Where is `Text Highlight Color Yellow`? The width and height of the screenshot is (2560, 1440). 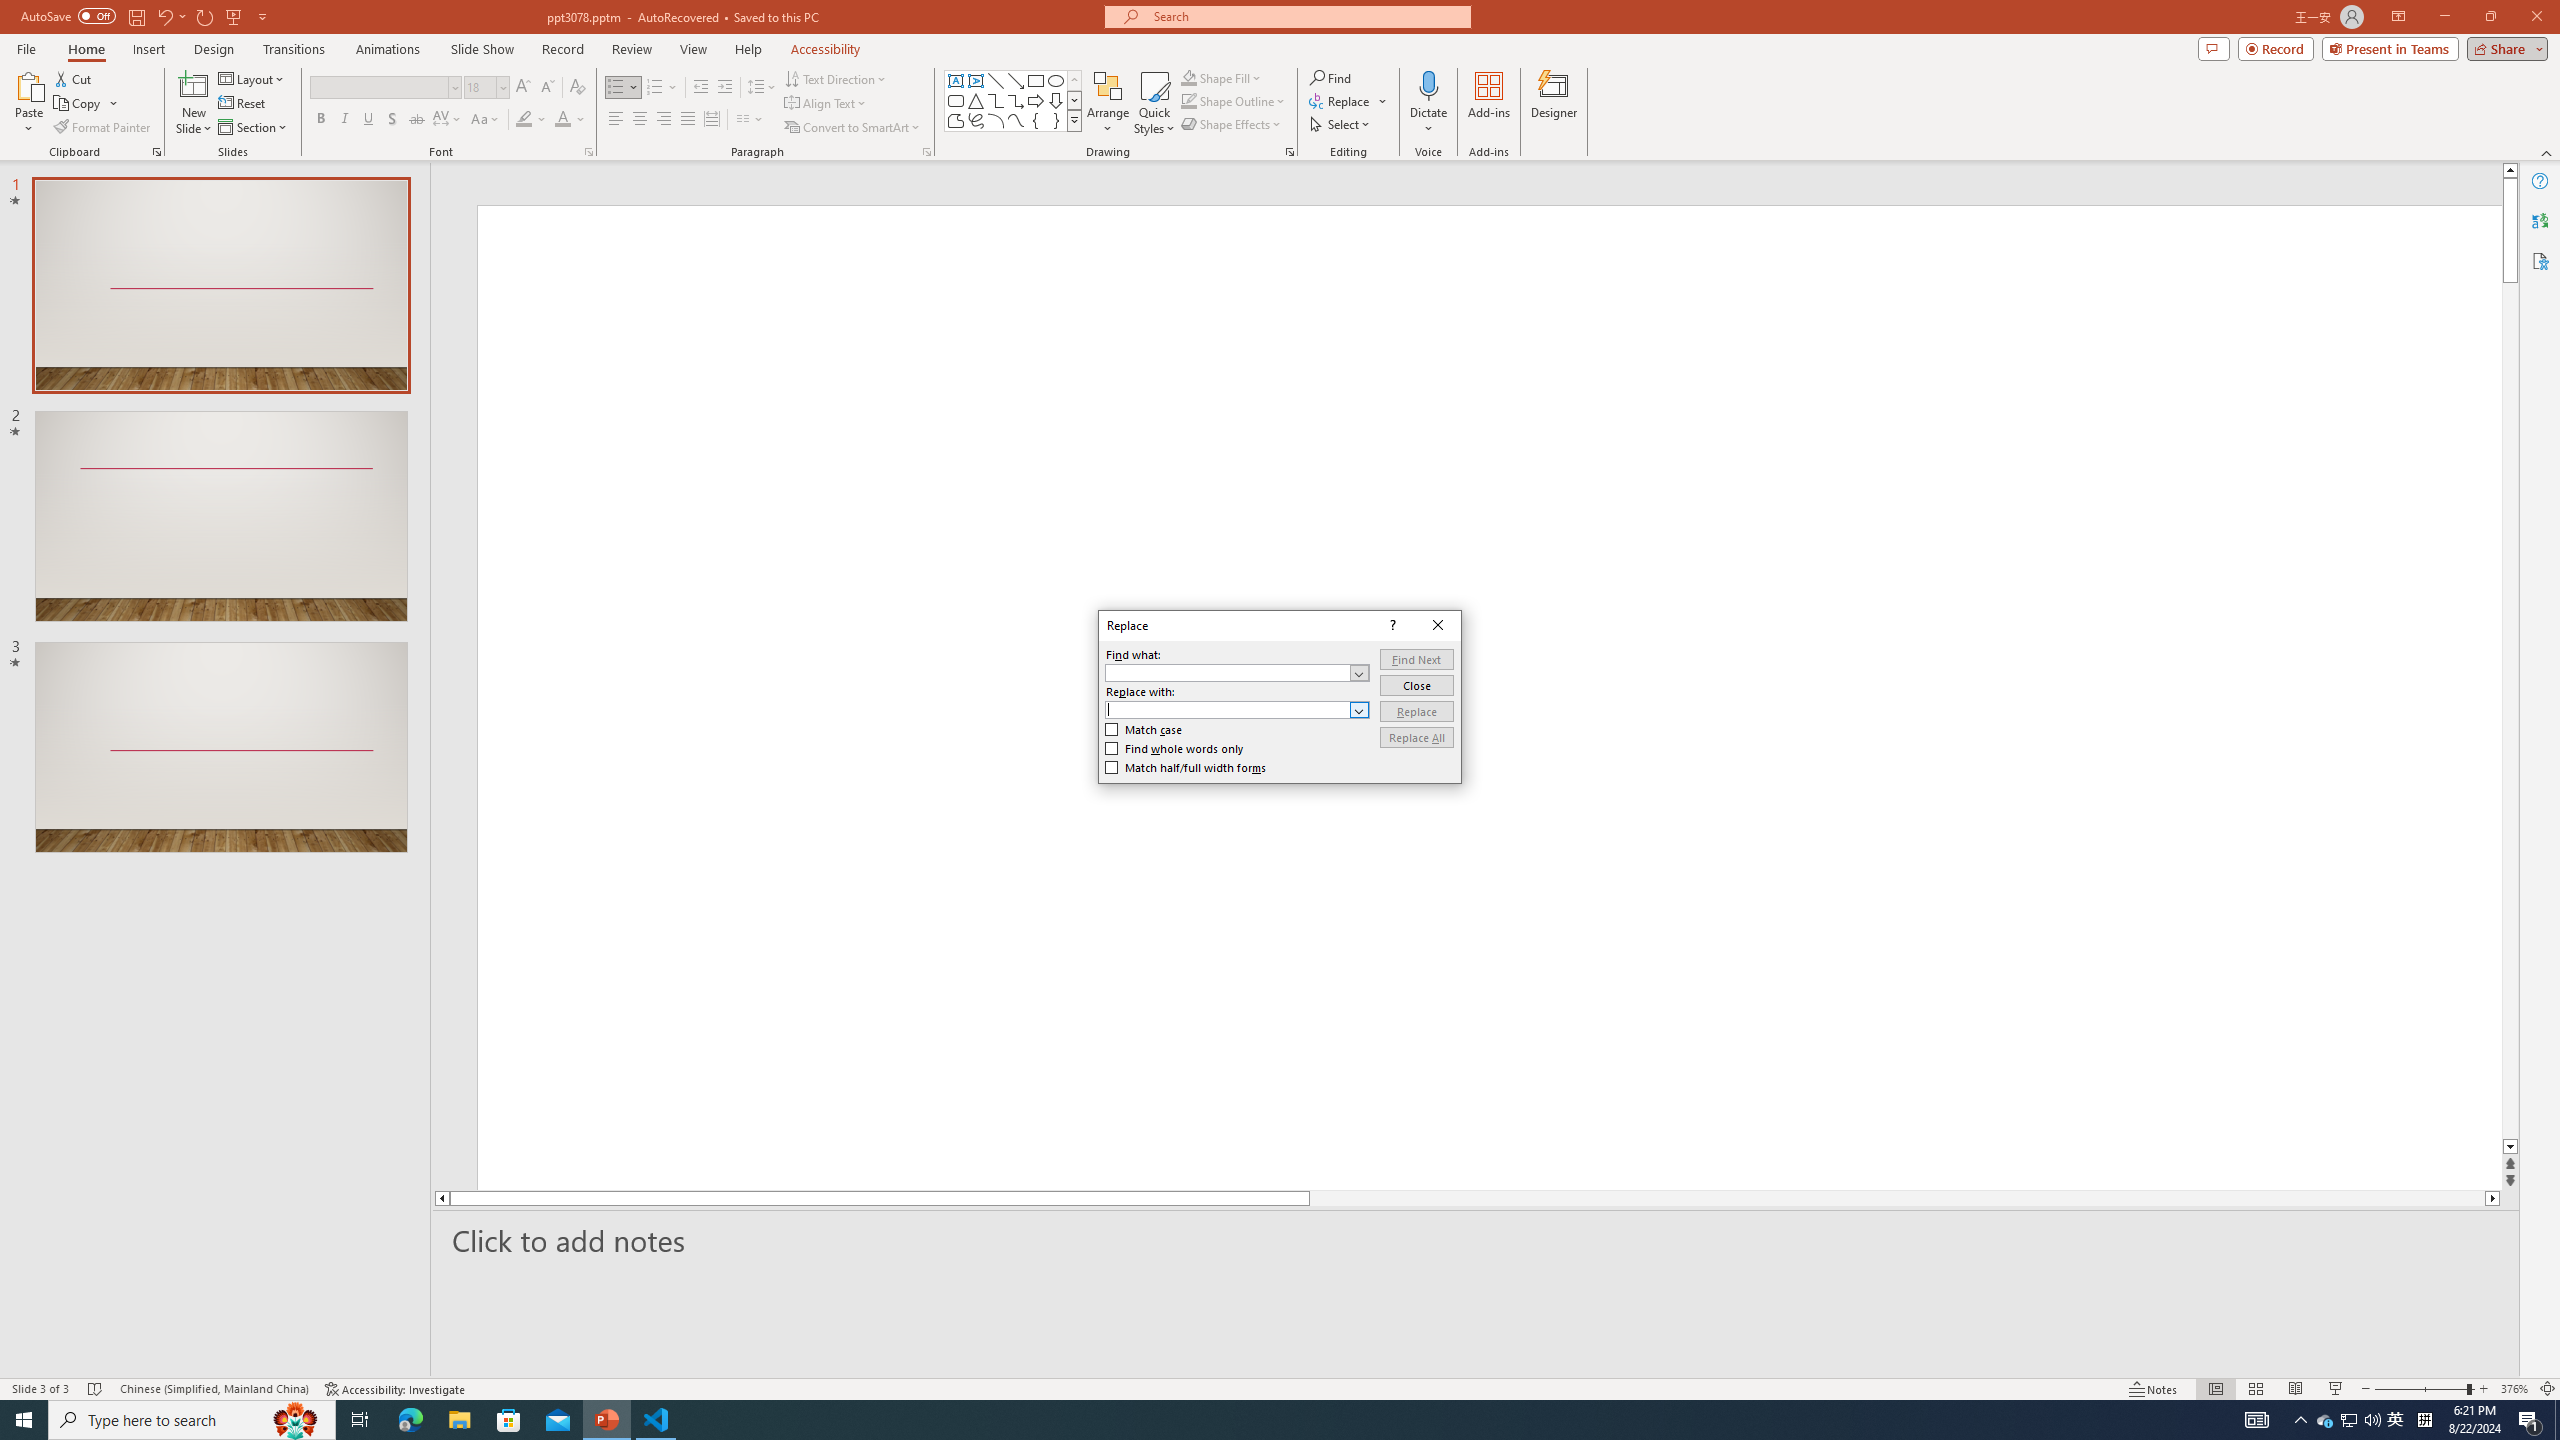
Text Highlight Color Yellow is located at coordinates (524, 120).